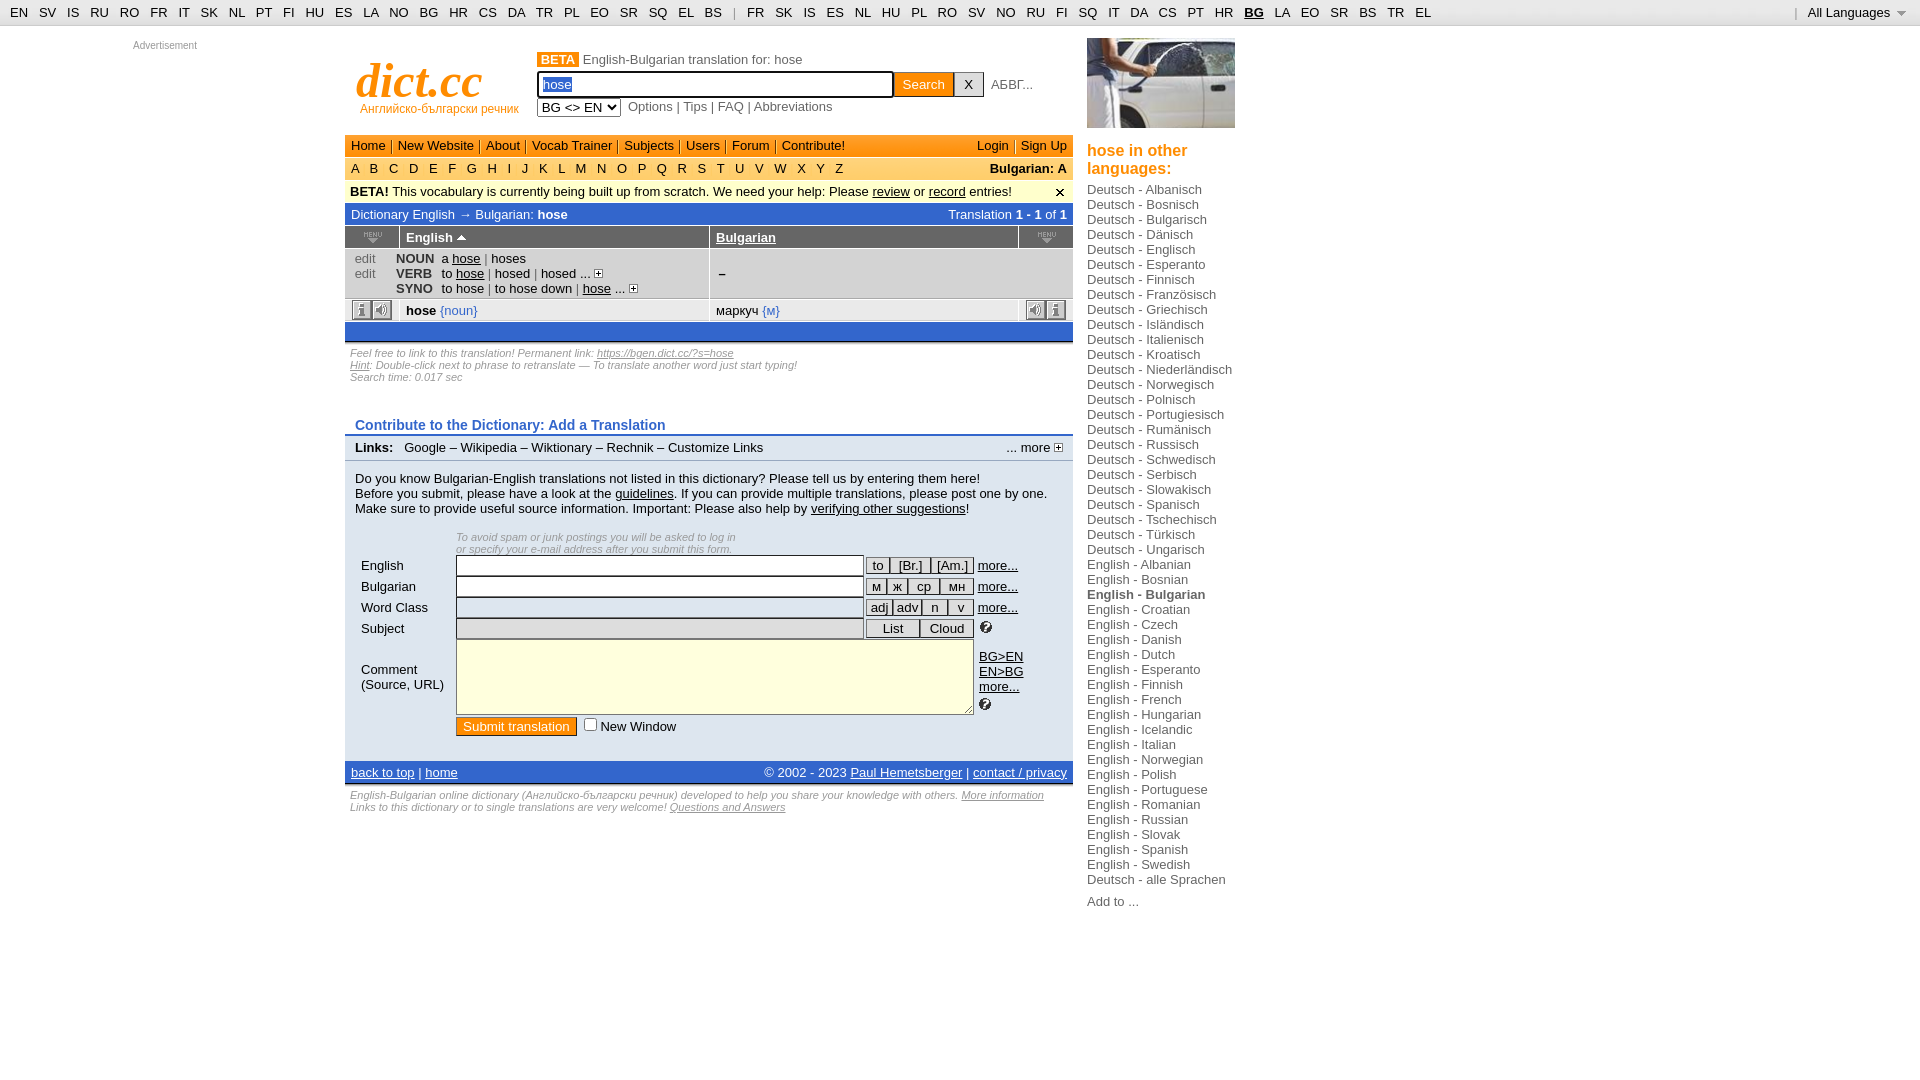 The height and width of the screenshot is (1080, 1920). Describe the element at coordinates (73, 12) in the screenshot. I see `IS` at that location.